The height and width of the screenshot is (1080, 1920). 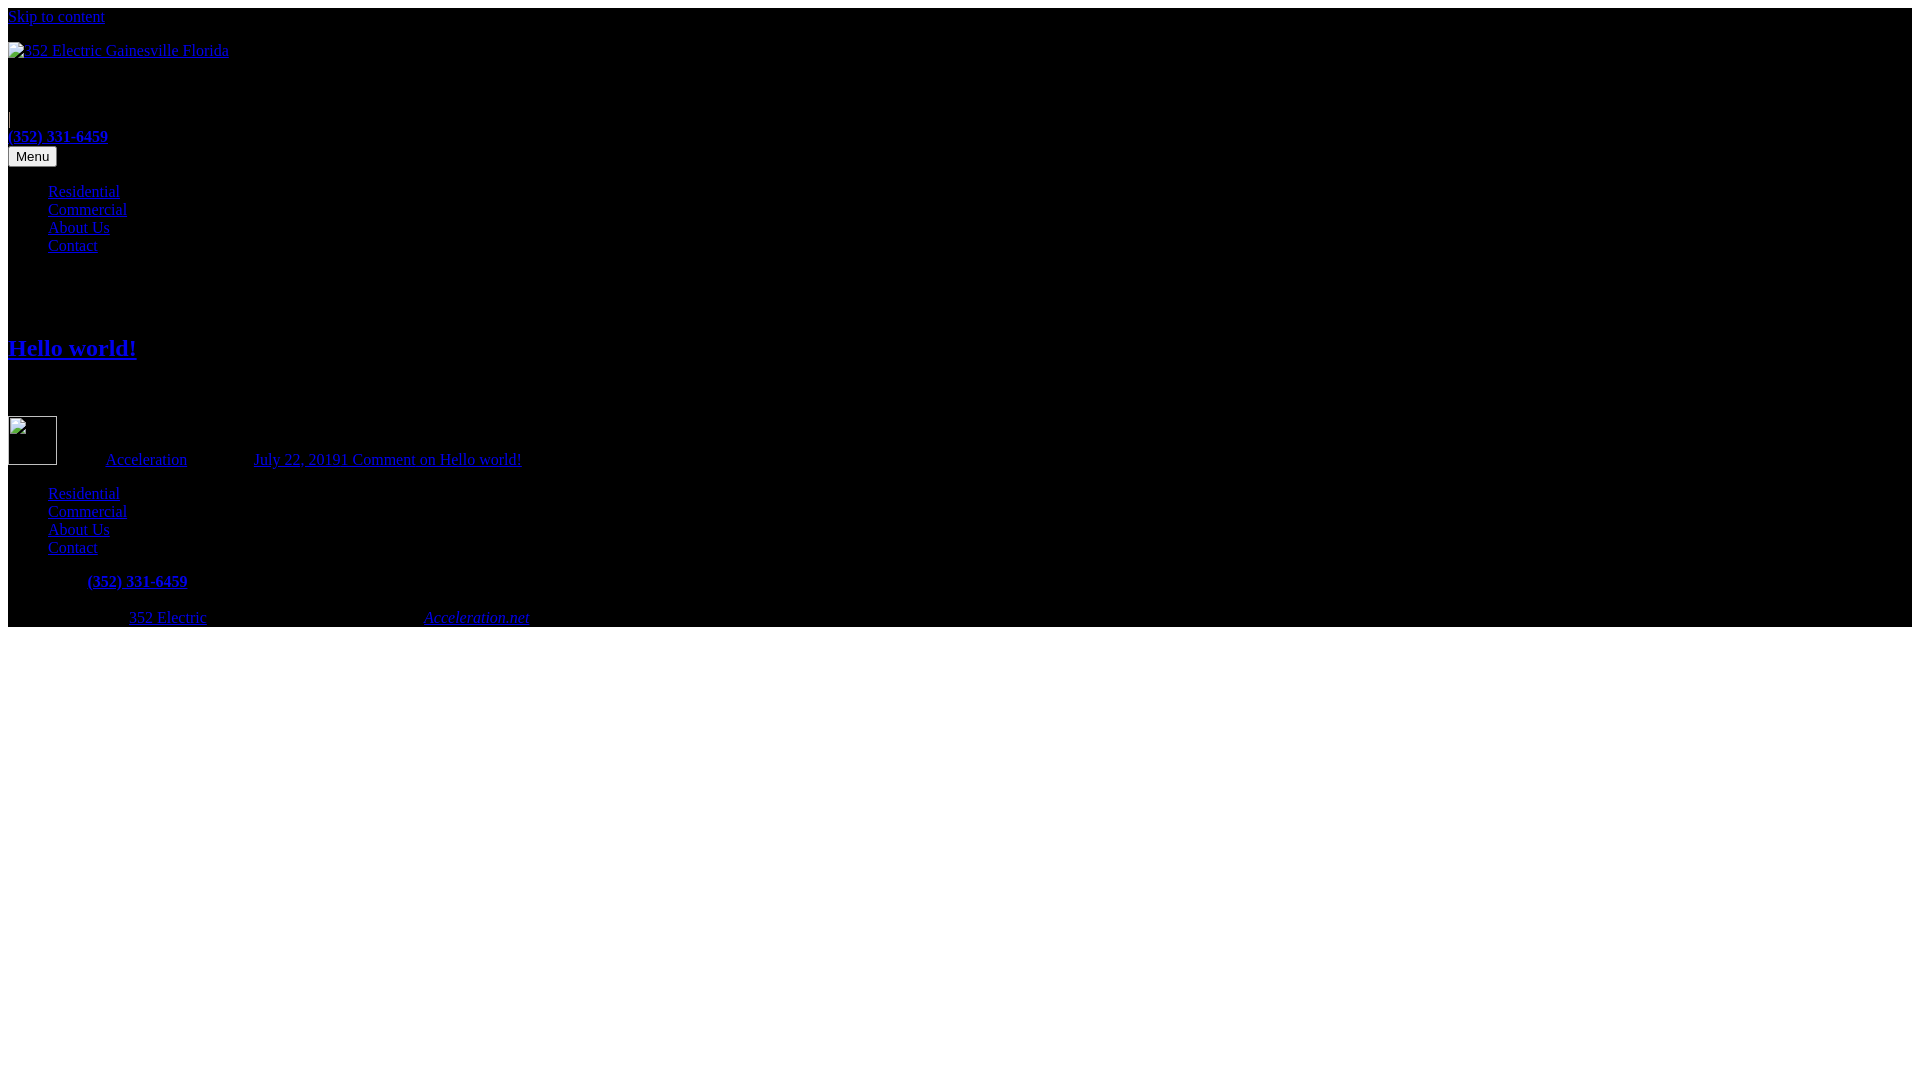 I want to click on Contact, so click(x=73, y=246).